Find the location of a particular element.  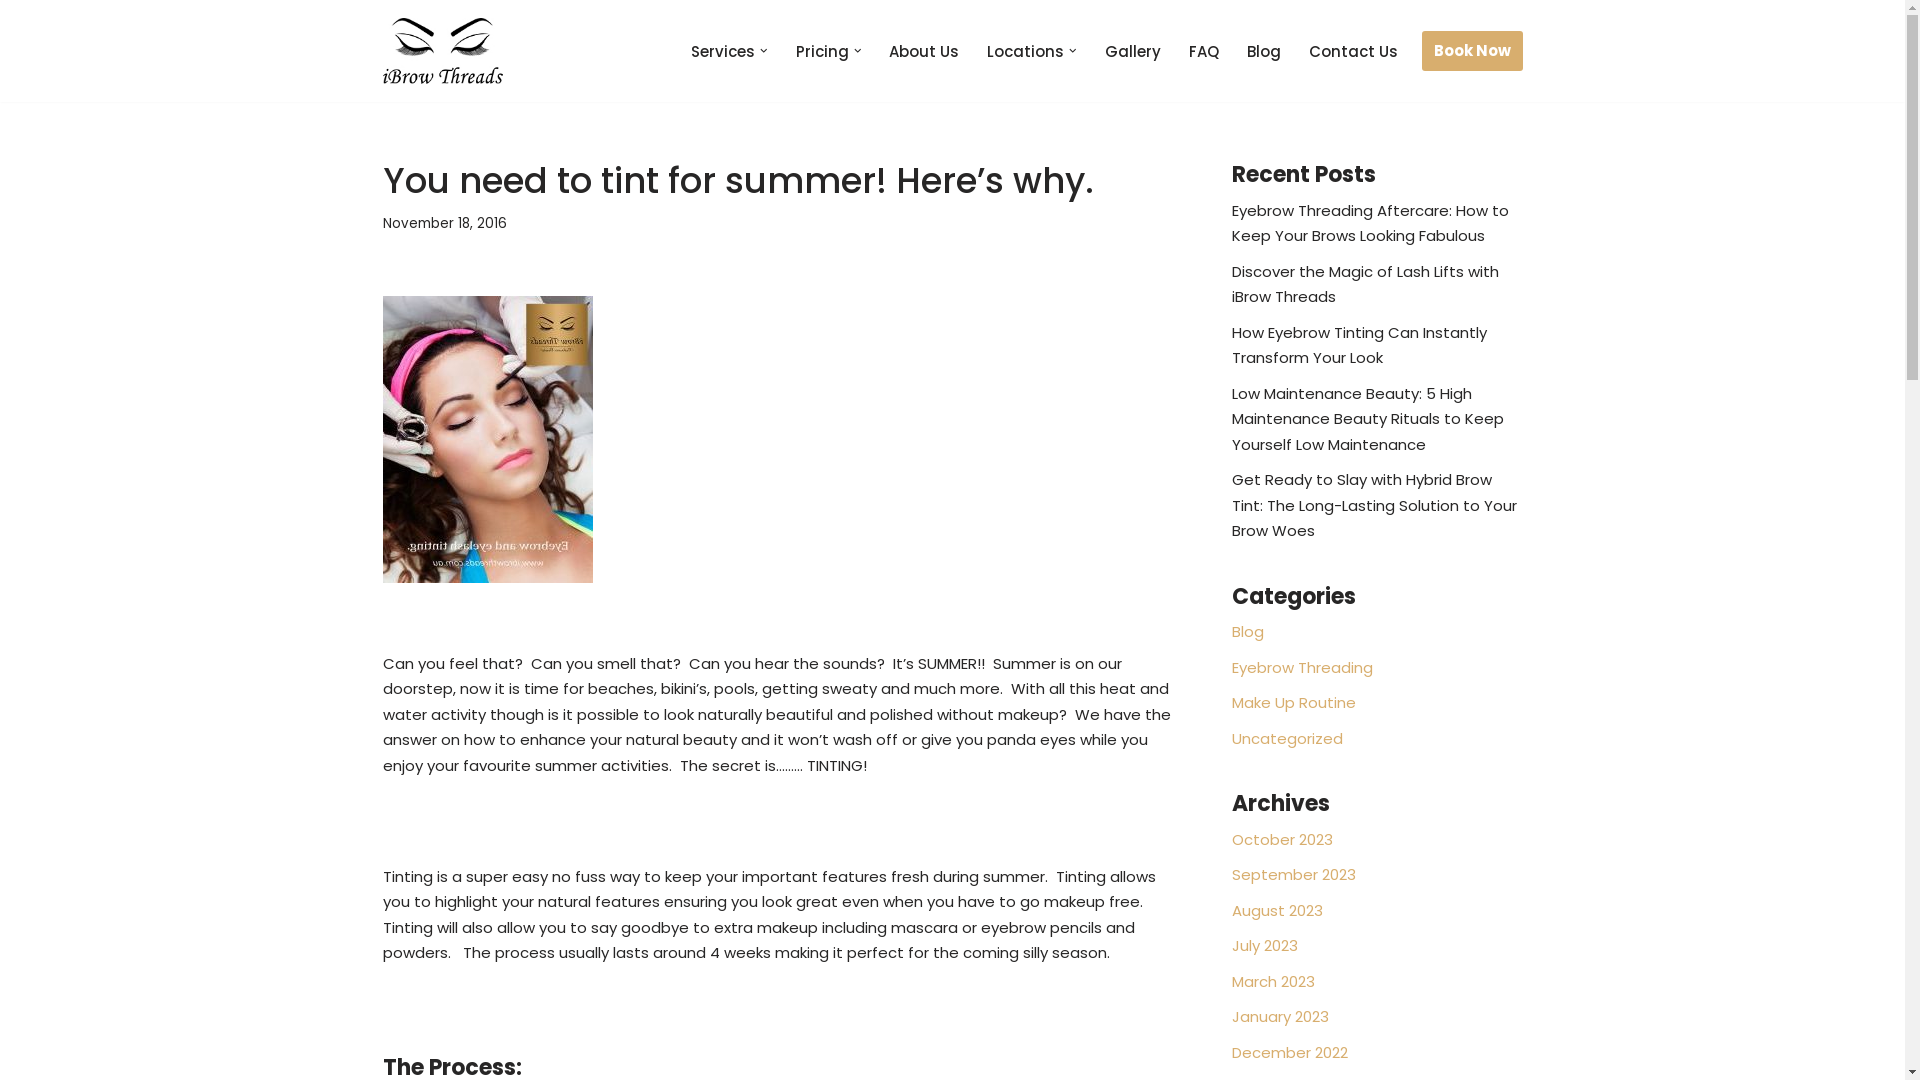

September 2023 is located at coordinates (1294, 874).